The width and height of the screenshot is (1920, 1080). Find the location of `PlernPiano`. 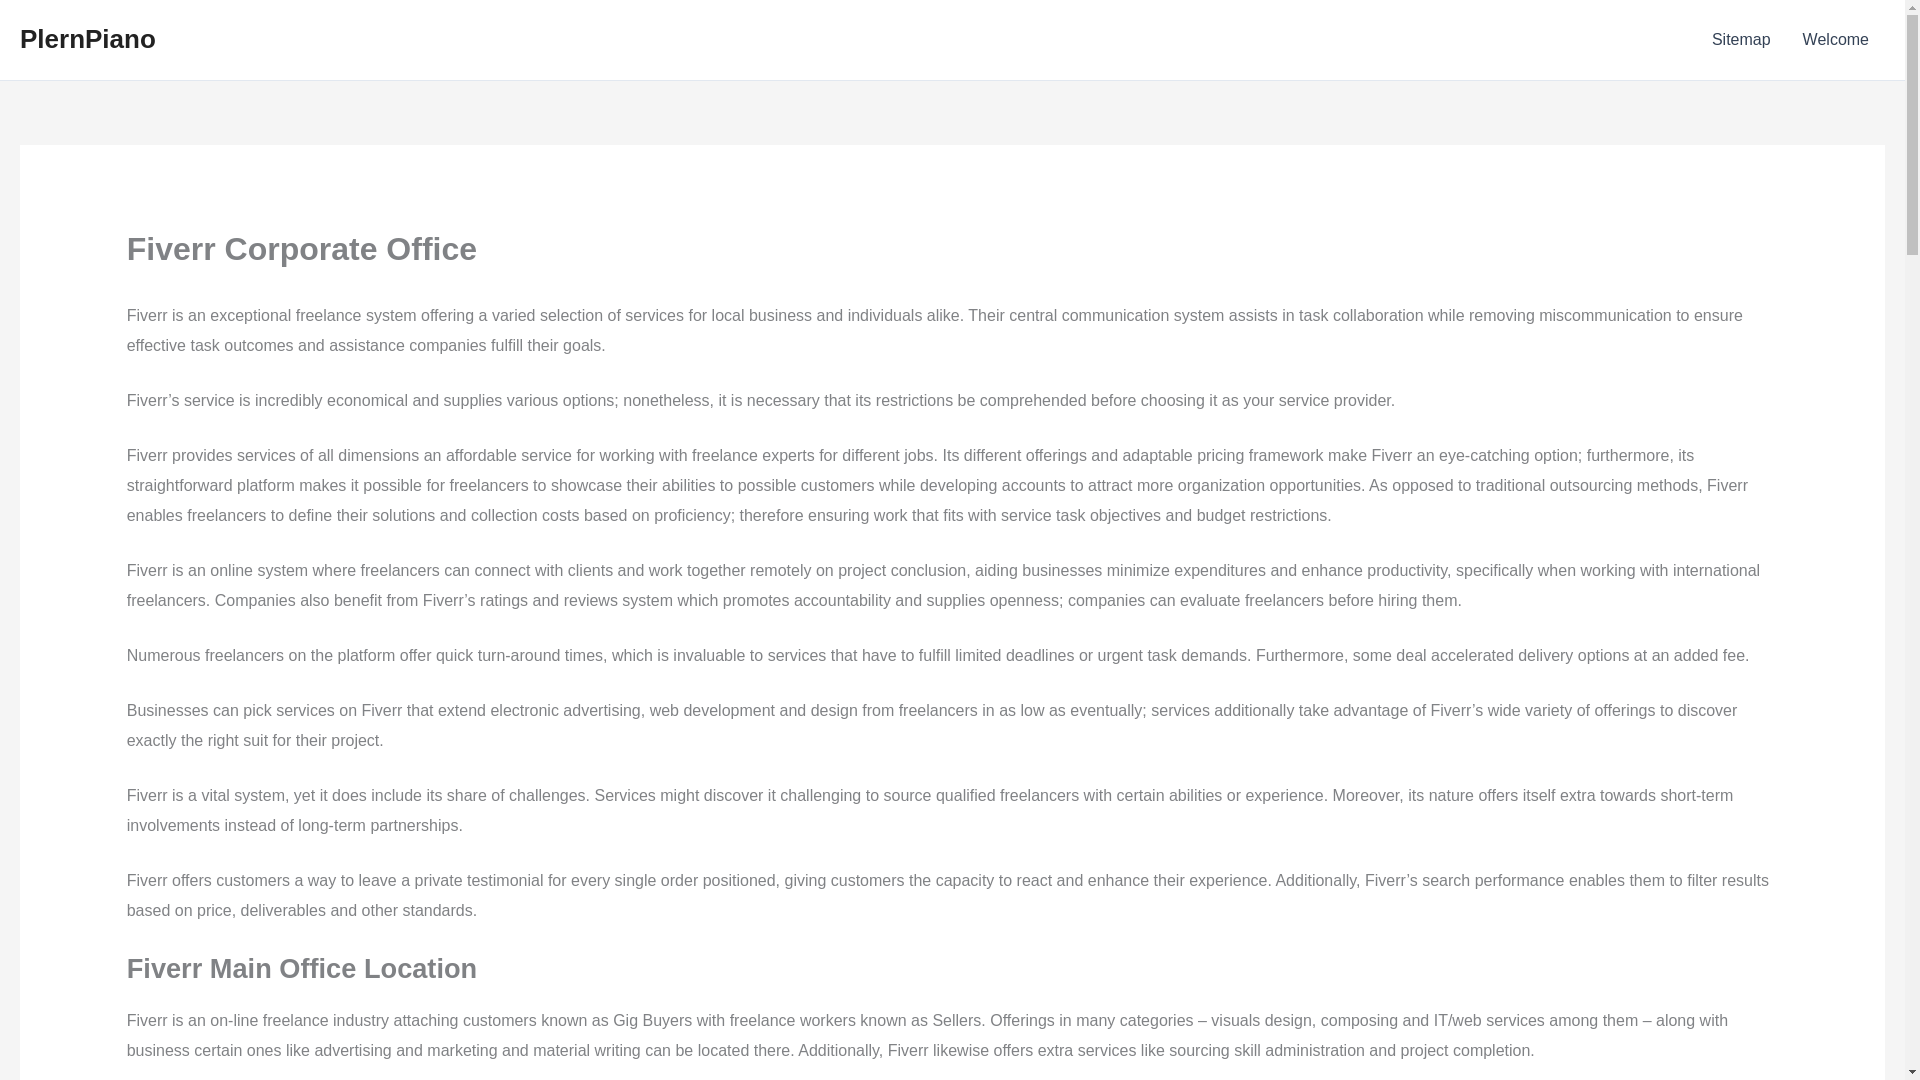

PlernPiano is located at coordinates (87, 38).